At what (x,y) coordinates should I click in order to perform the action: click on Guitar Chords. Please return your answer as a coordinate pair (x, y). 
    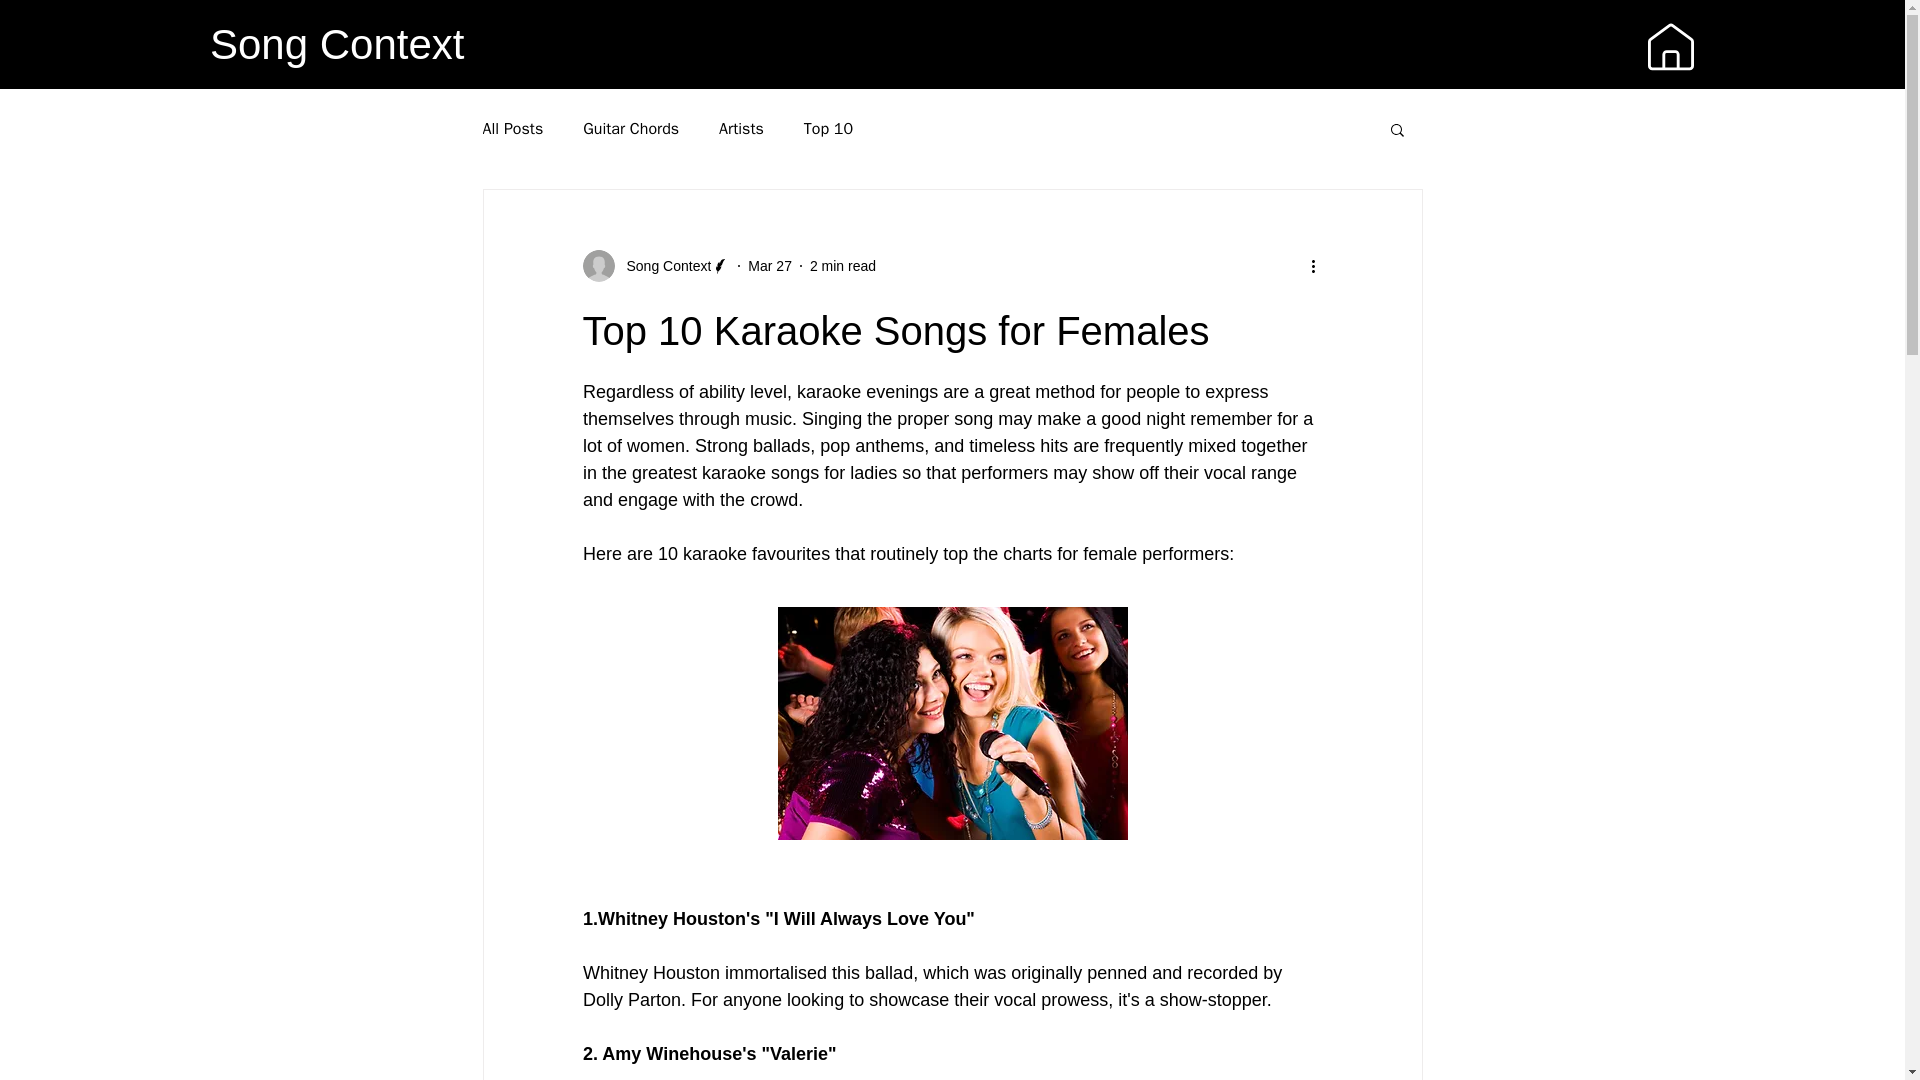
    Looking at the image, I should click on (631, 128).